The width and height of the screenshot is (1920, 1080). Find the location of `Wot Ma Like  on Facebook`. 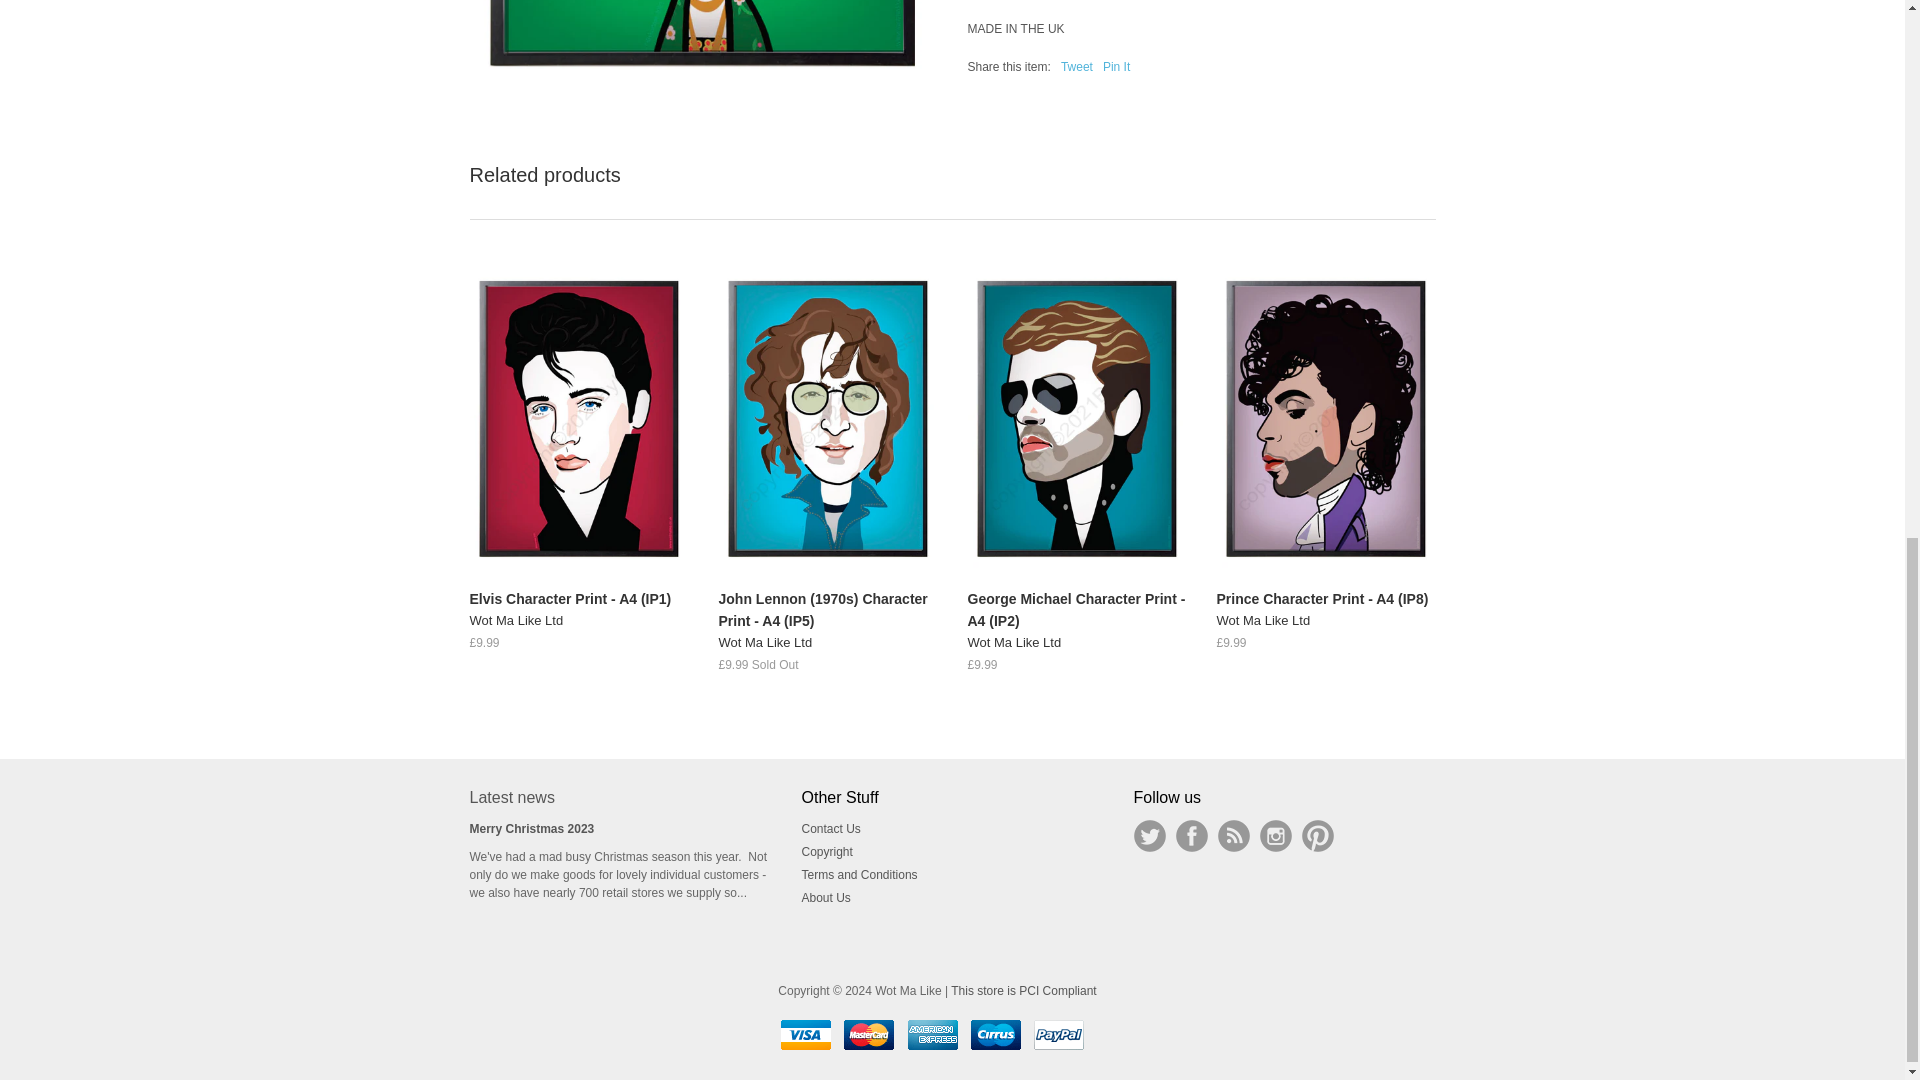

Wot Ma Like  on Facebook is located at coordinates (1191, 836).